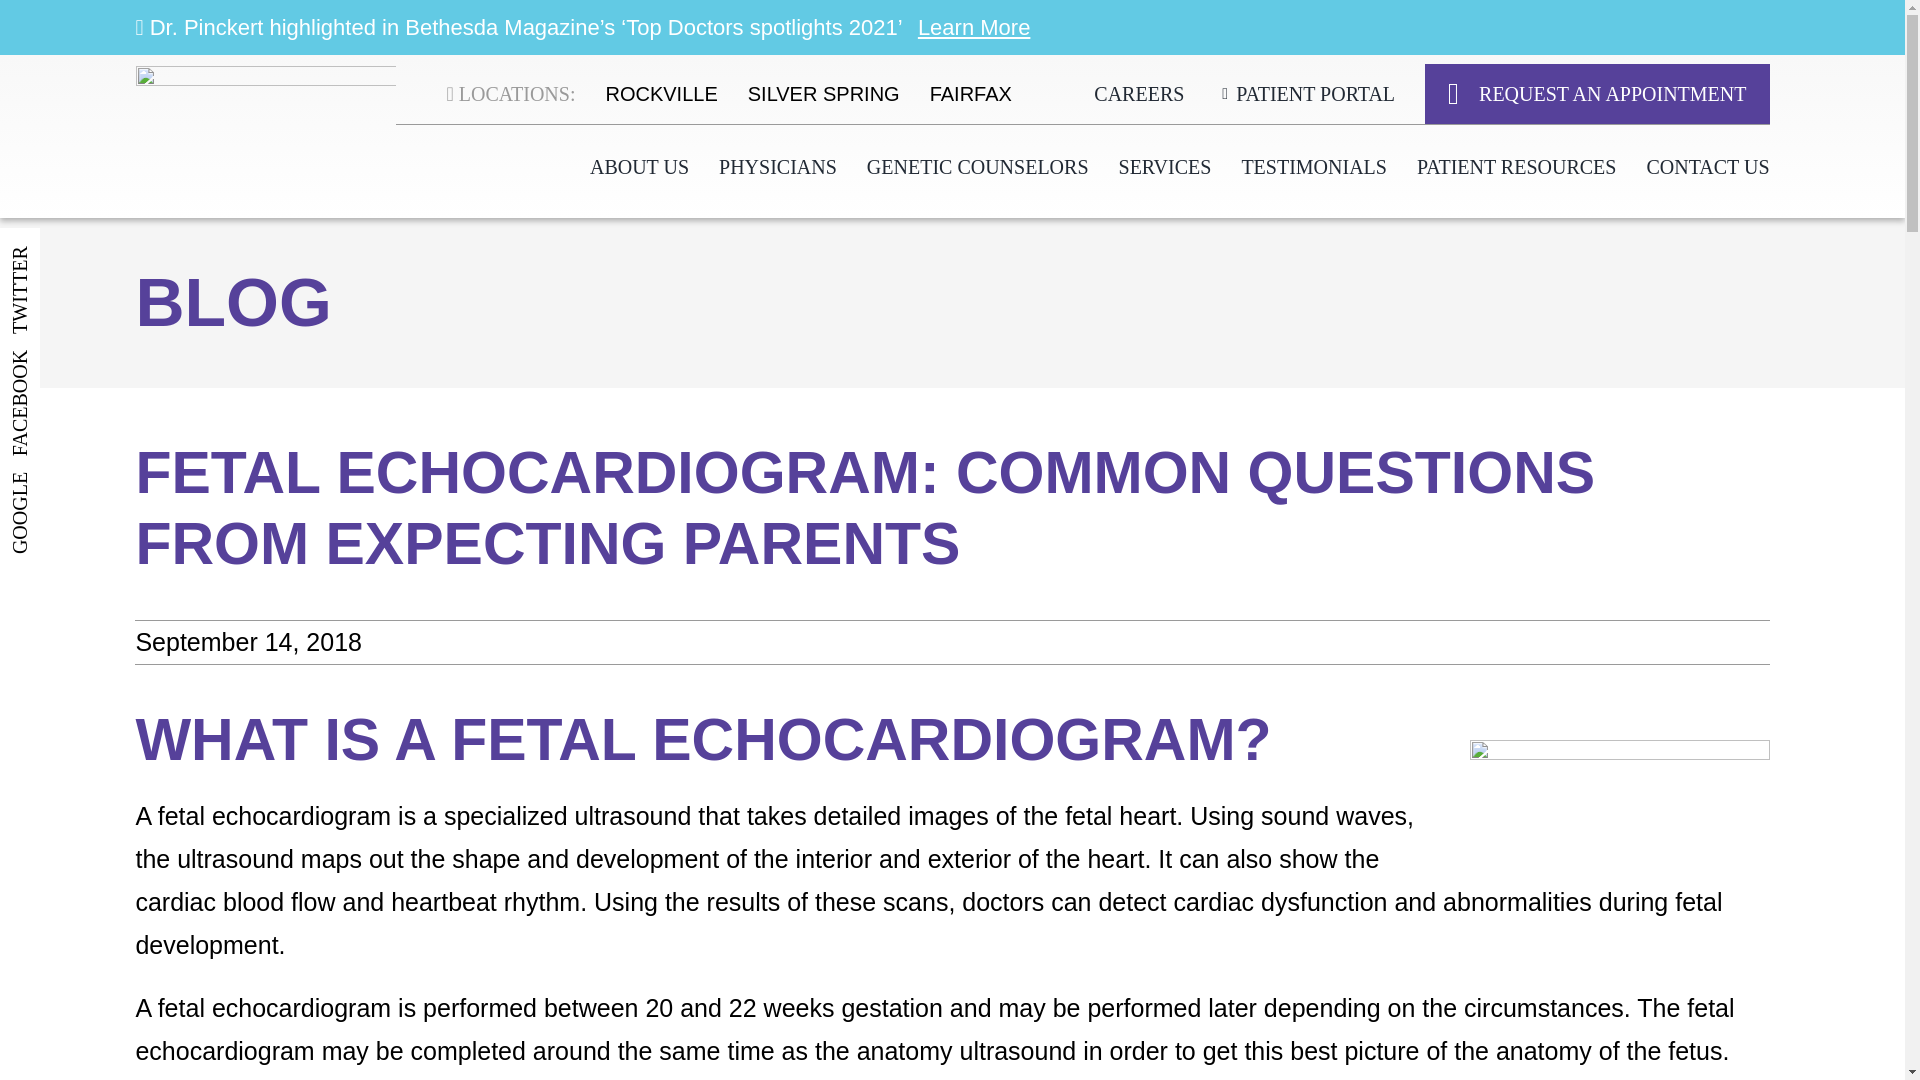 This screenshot has height=1080, width=1920. I want to click on Learn More, so click(974, 27).